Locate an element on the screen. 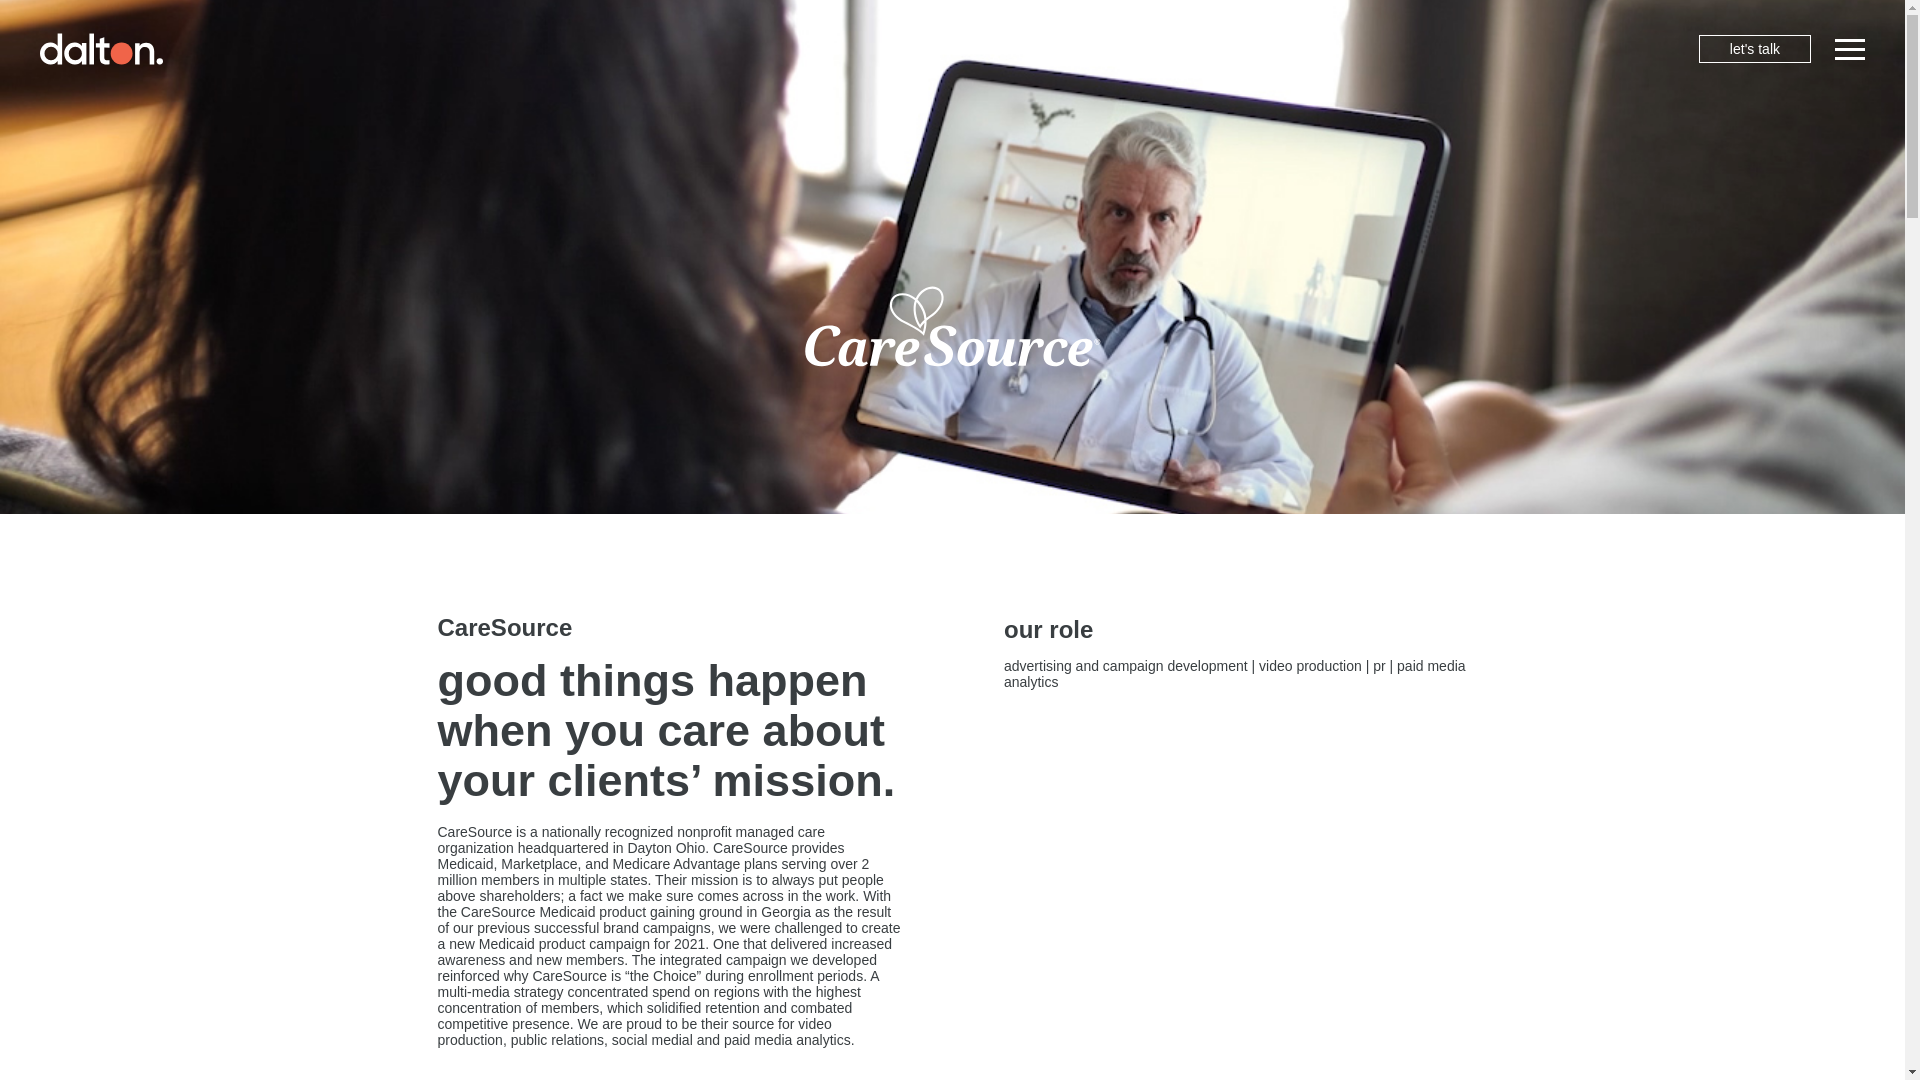 Image resolution: width=1920 pixels, height=1080 pixels. let's talk is located at coordinates (1754, 48).